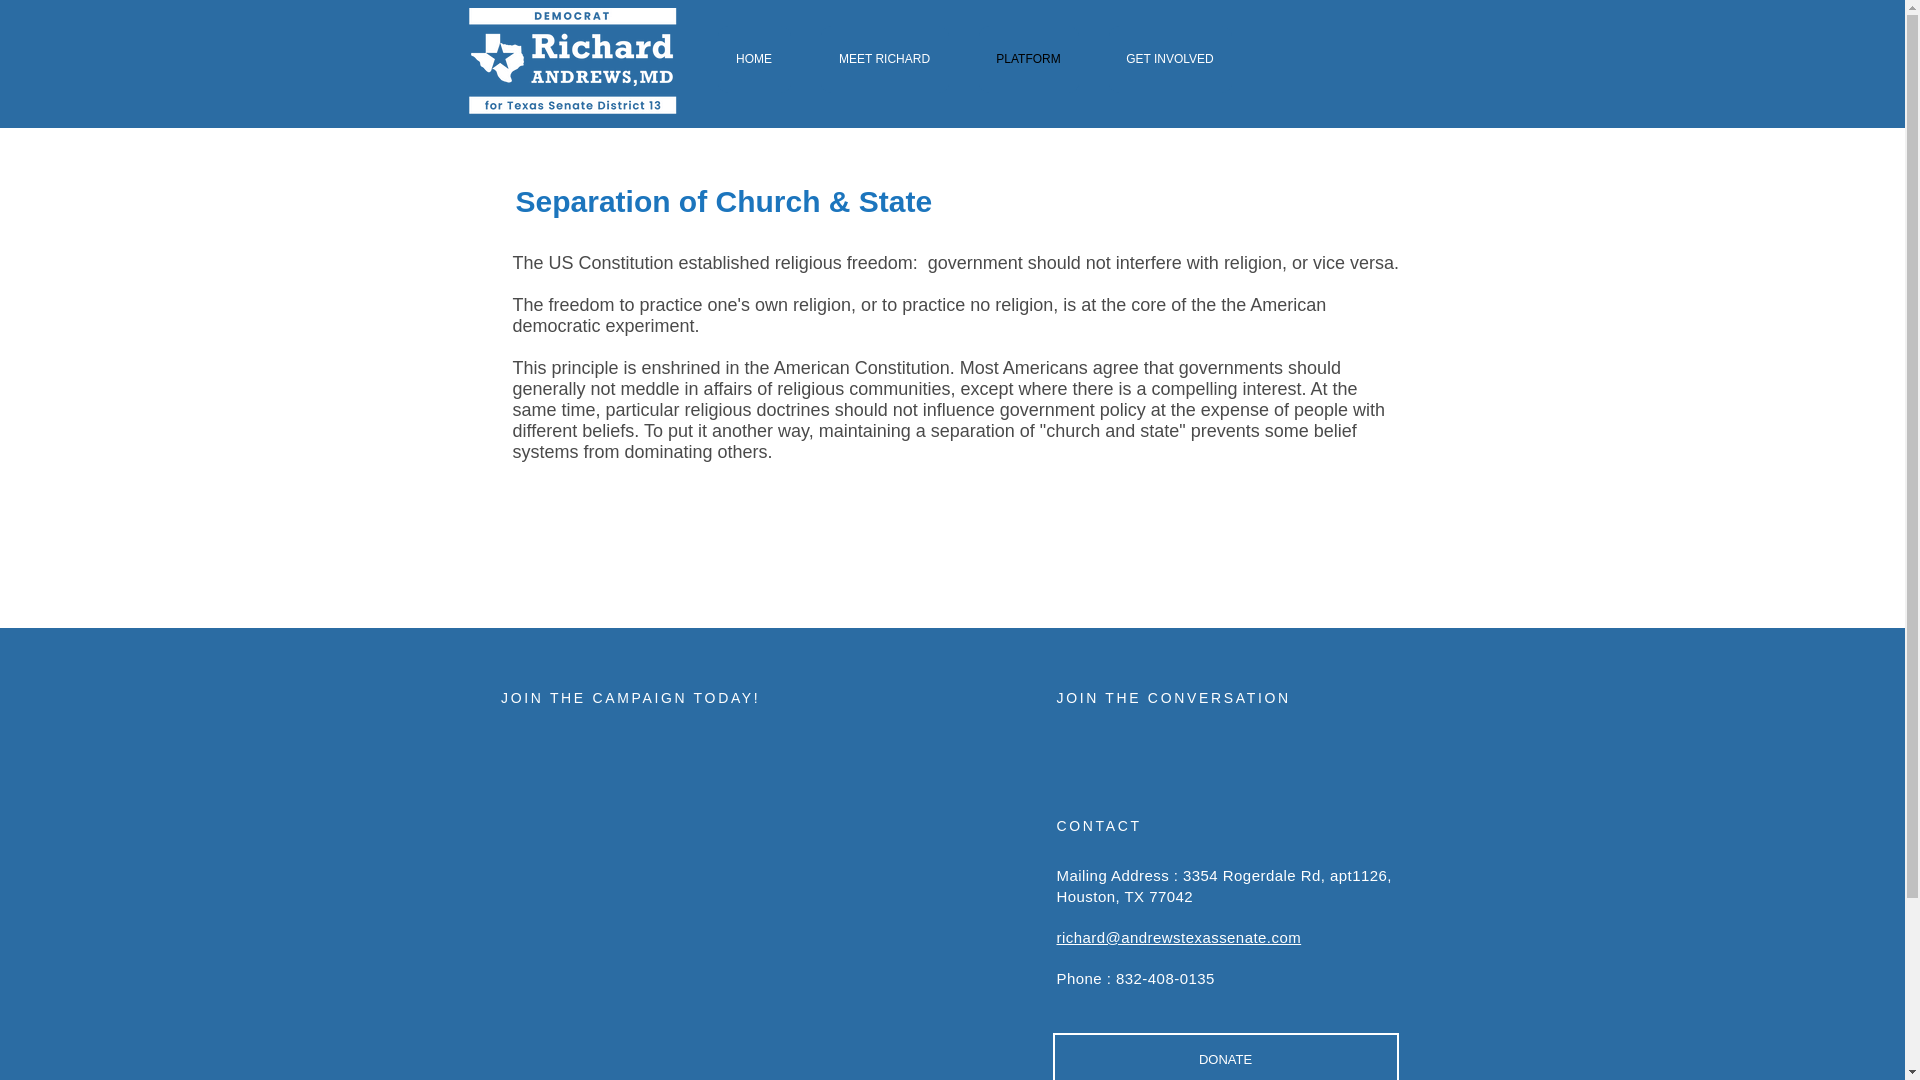  I want to click on HOME, so click(754, 58).